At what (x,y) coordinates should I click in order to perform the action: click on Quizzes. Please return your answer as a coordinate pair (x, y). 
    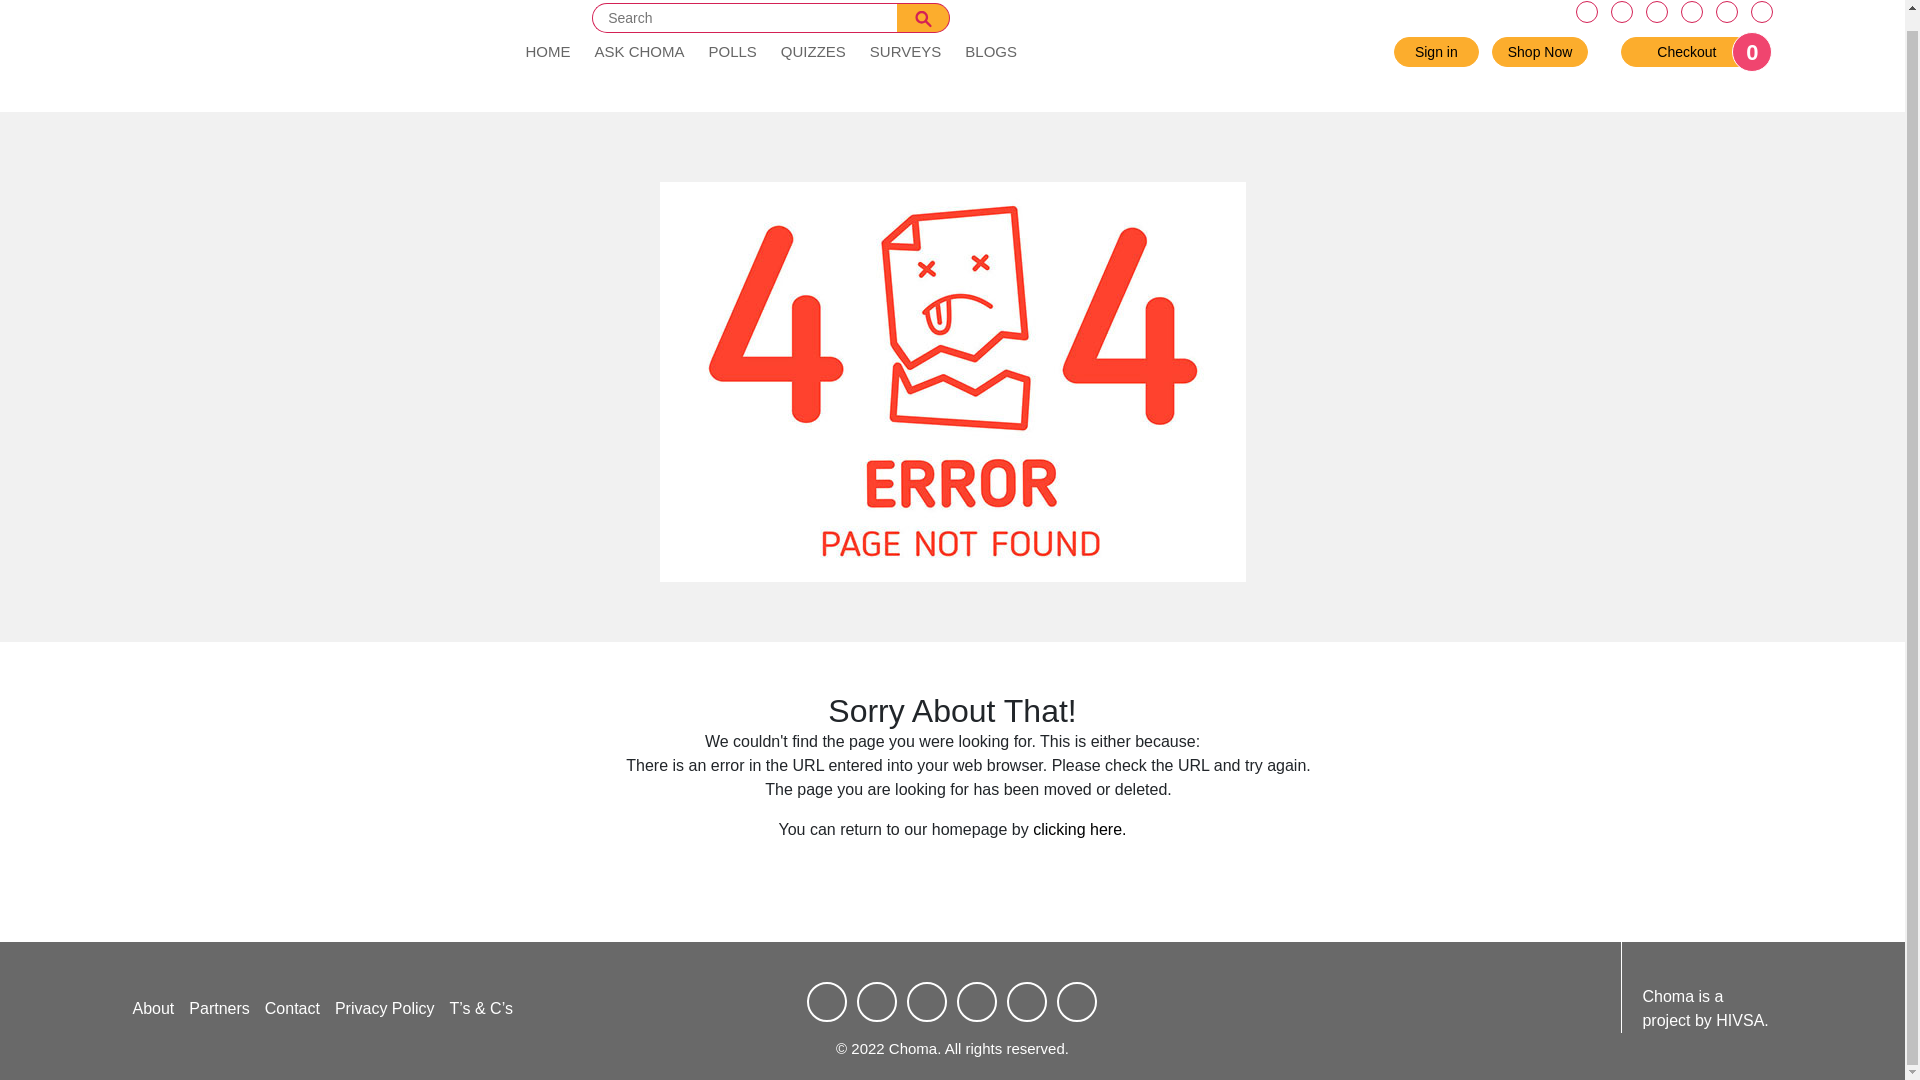
    Looking at the image, I should click on (1540, 51).